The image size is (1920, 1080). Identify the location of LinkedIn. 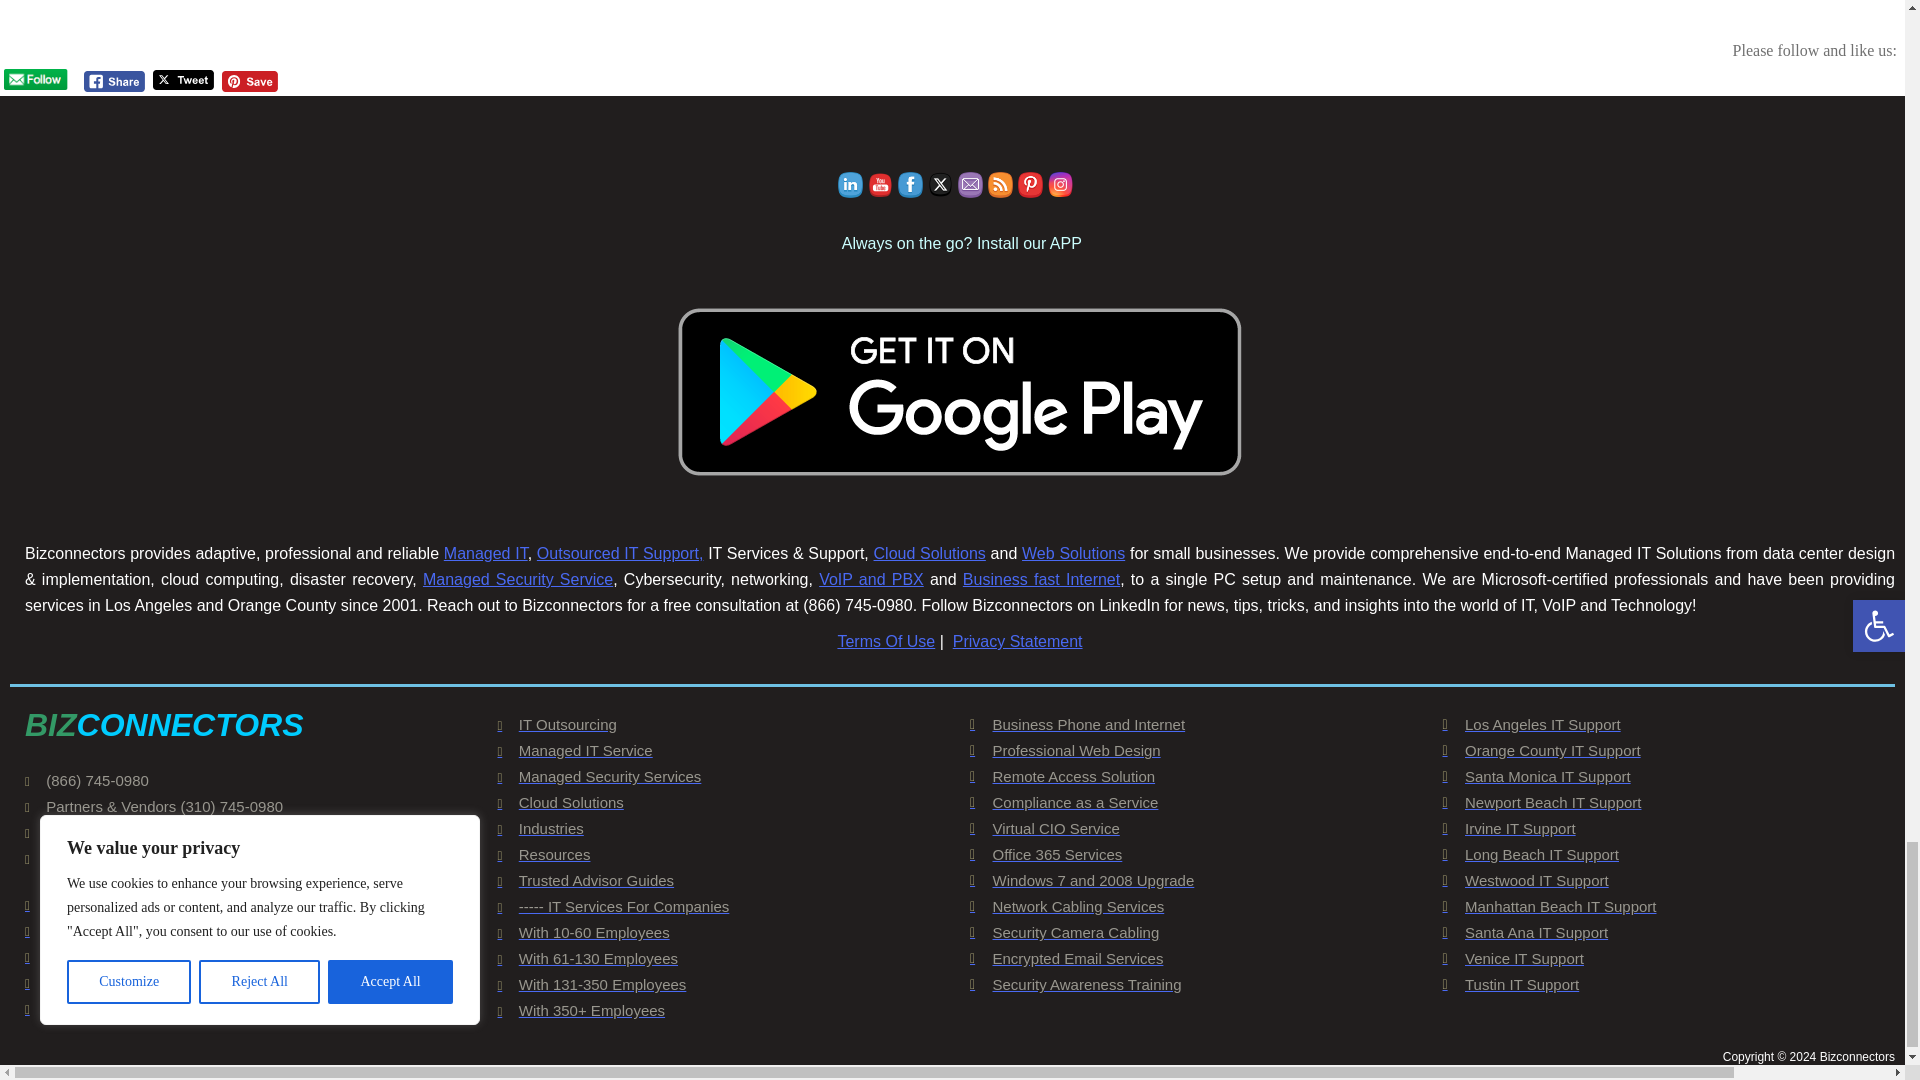
(850, 184).